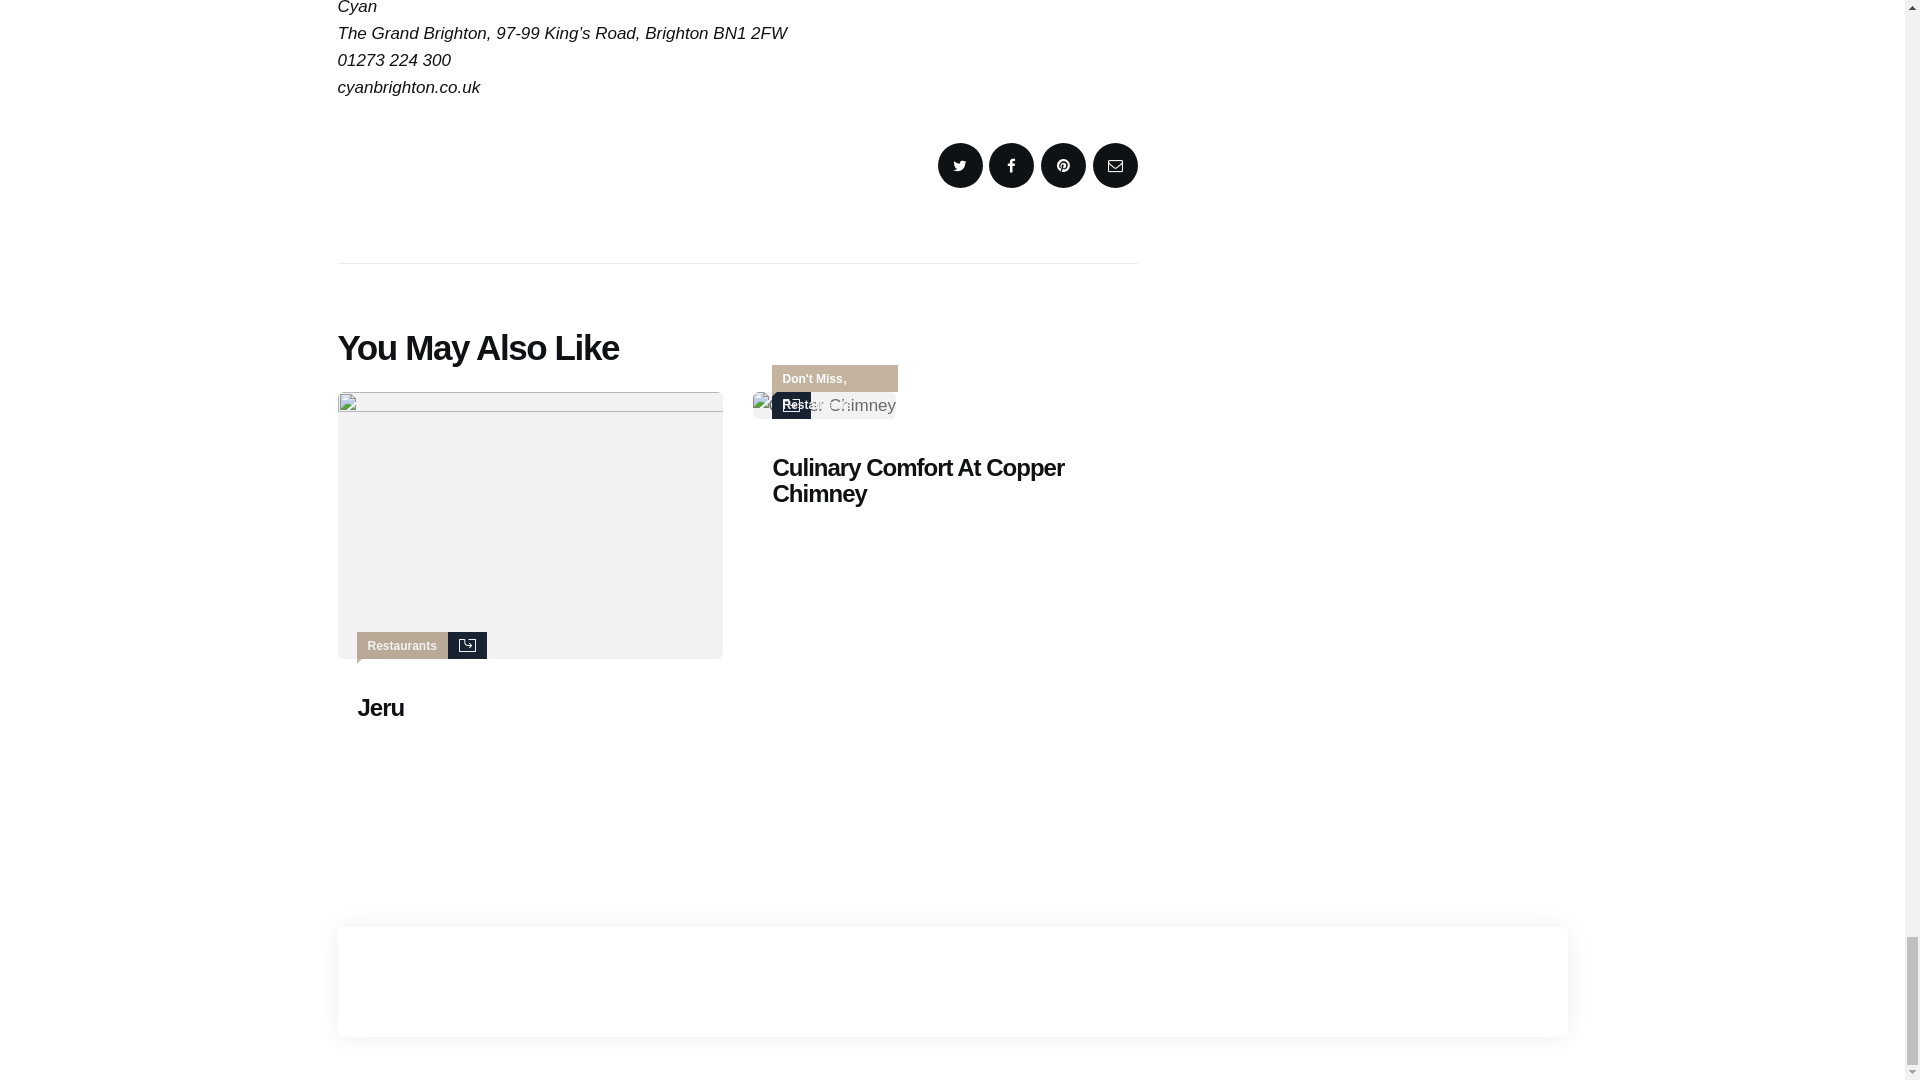 The height and width of the screenshot is (1080, 1920). Describe the element at coordinates (812, 378) in the screenshot. I see `Don't Miss` at that location.